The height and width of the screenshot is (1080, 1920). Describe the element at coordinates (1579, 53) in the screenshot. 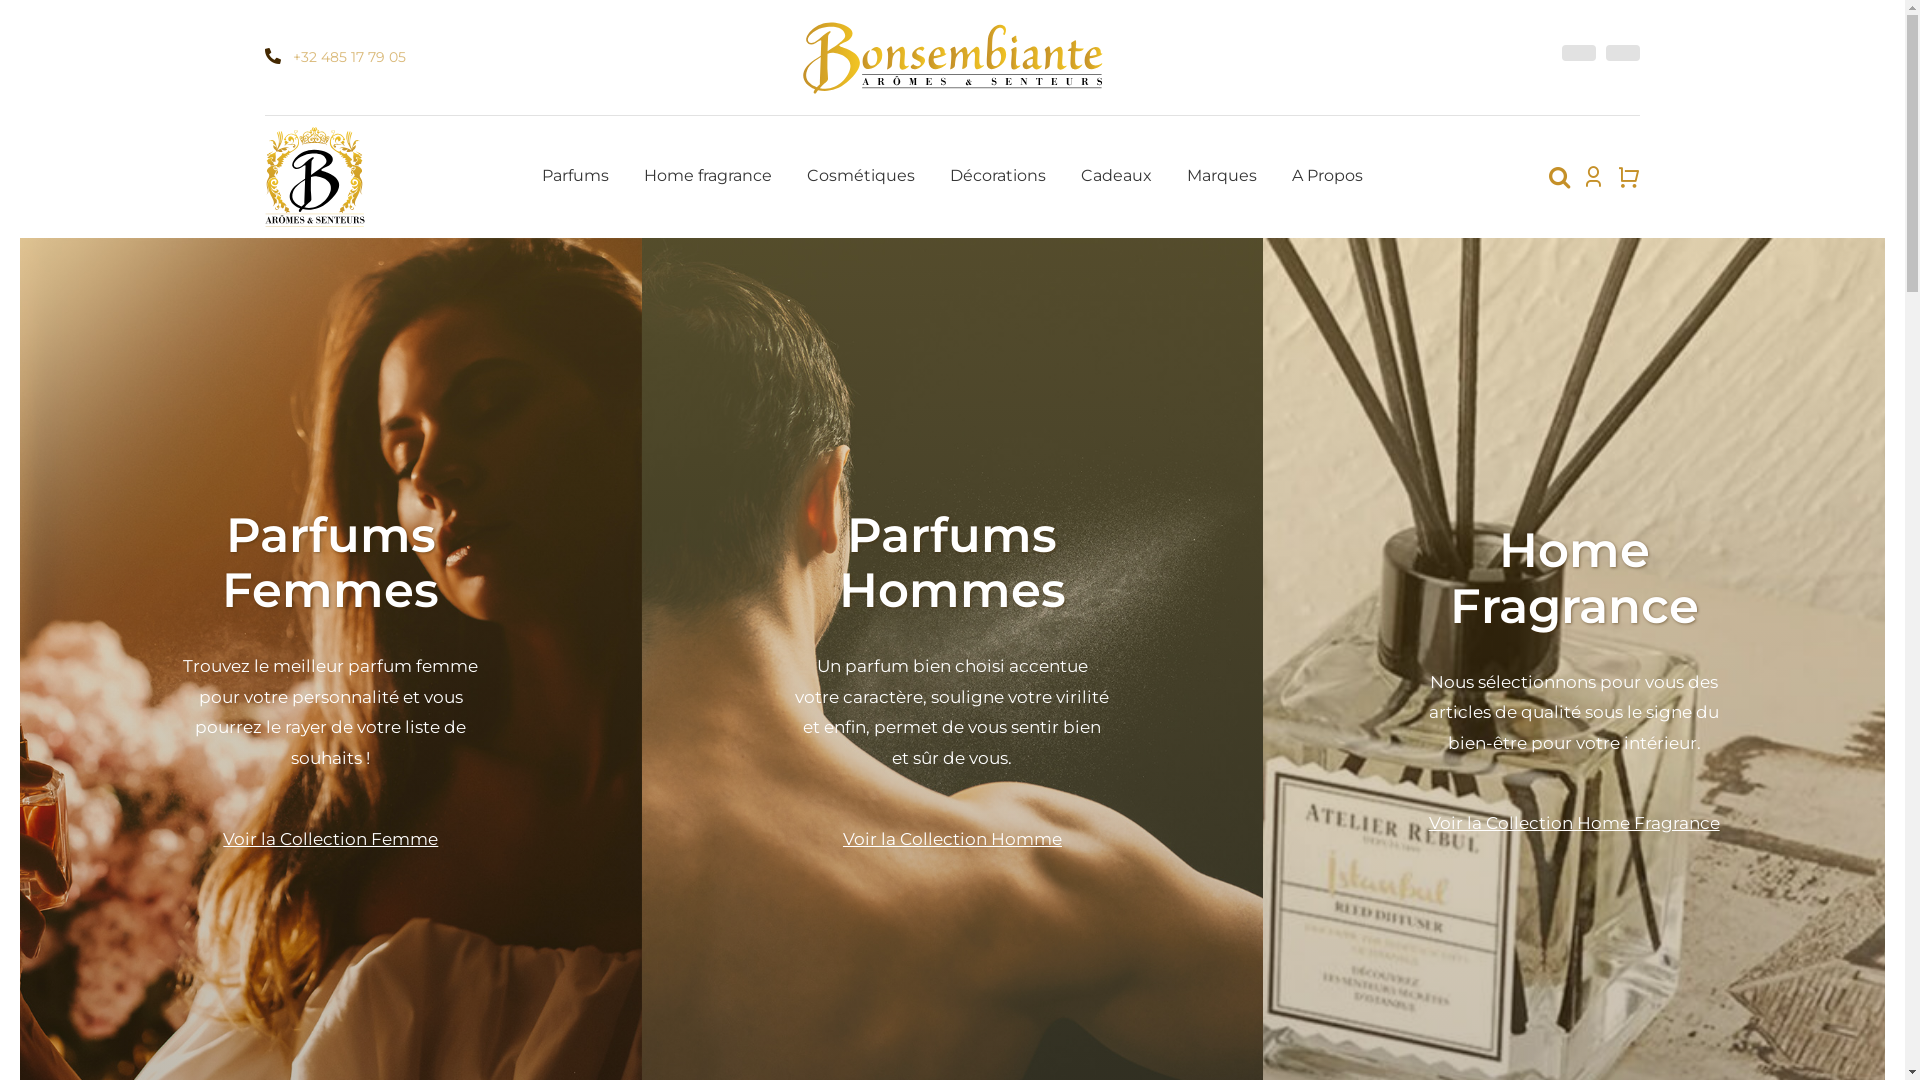

I see `Facebook` at that location.